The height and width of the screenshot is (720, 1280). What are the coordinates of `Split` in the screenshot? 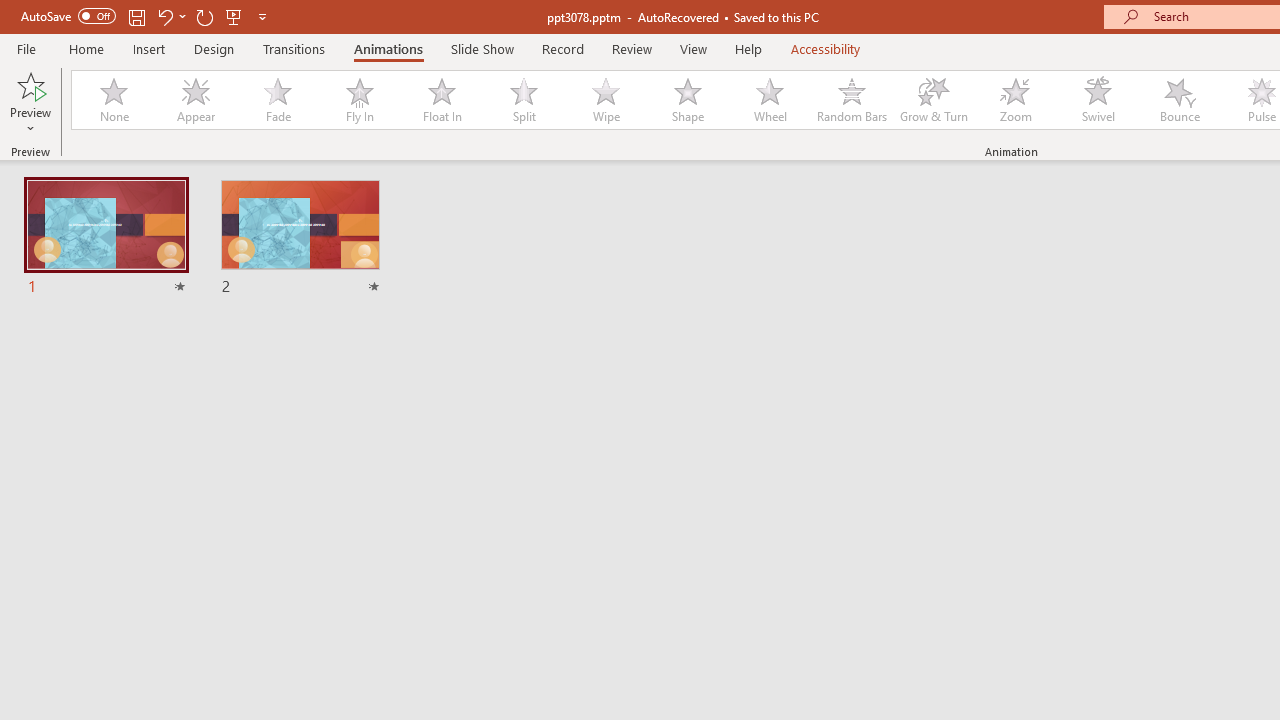 It's located at (523, 100).